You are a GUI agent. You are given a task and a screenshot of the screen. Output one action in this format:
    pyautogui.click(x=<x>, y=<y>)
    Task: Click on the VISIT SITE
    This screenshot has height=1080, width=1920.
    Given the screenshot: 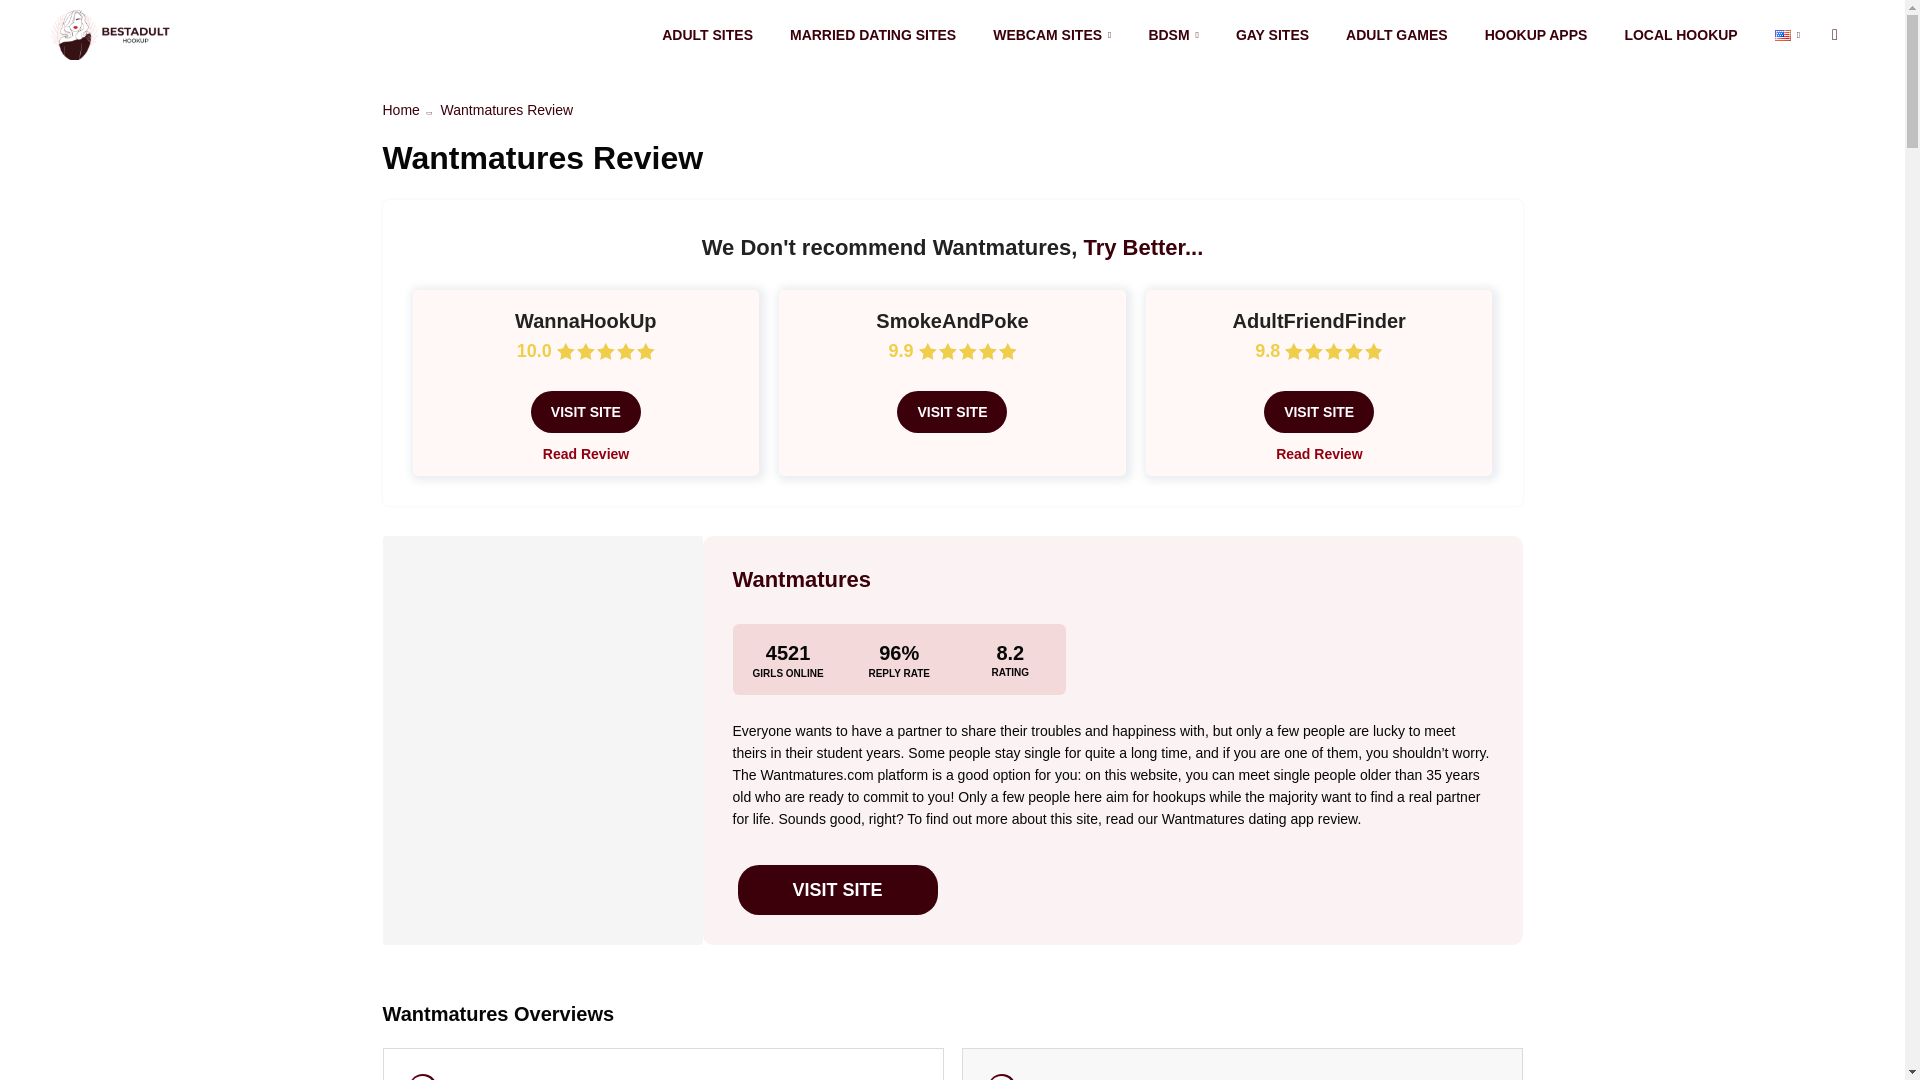 What is the action you would take?
    pyautogui.click(x=951, y=412)
    